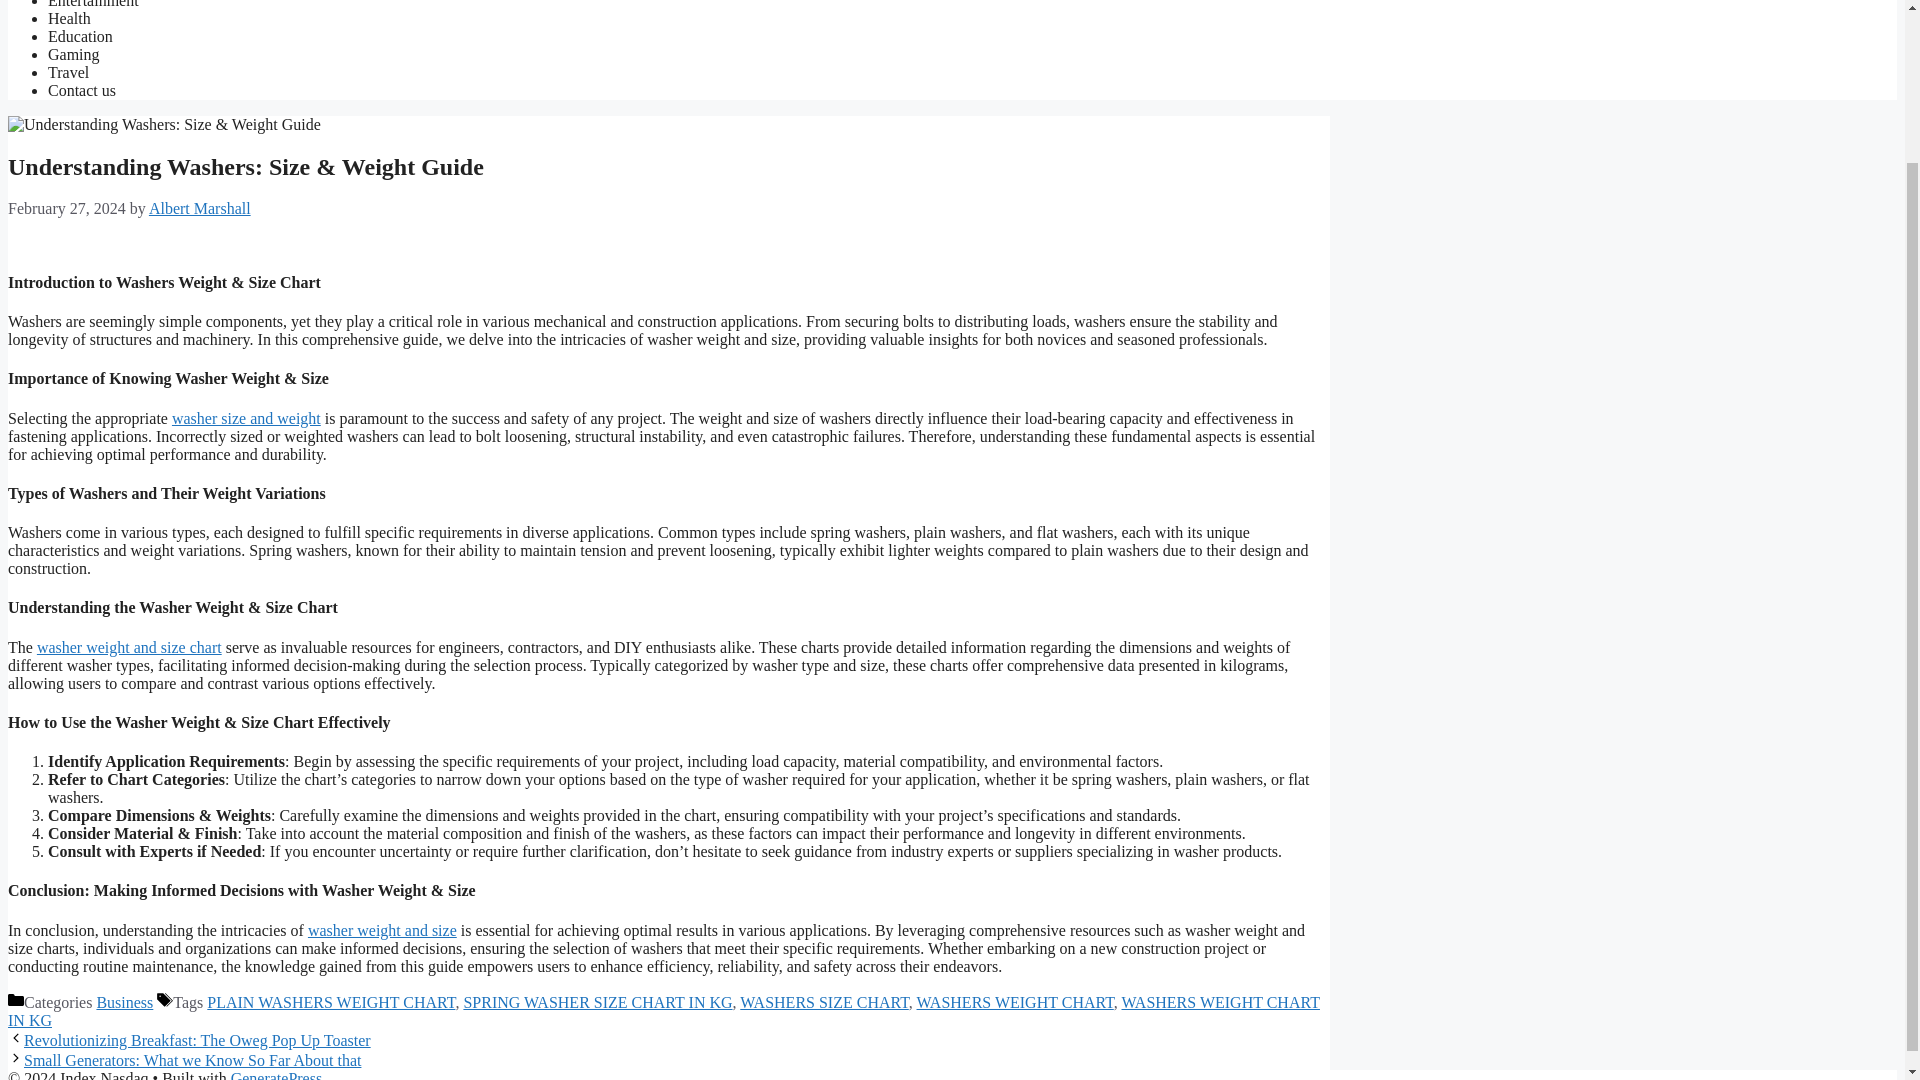 This screenshot has width=1920, height=1080. What do you see at coordinates (82, 90) in the screenshot?
I see `Contact us` at bounding box center [82, 90].